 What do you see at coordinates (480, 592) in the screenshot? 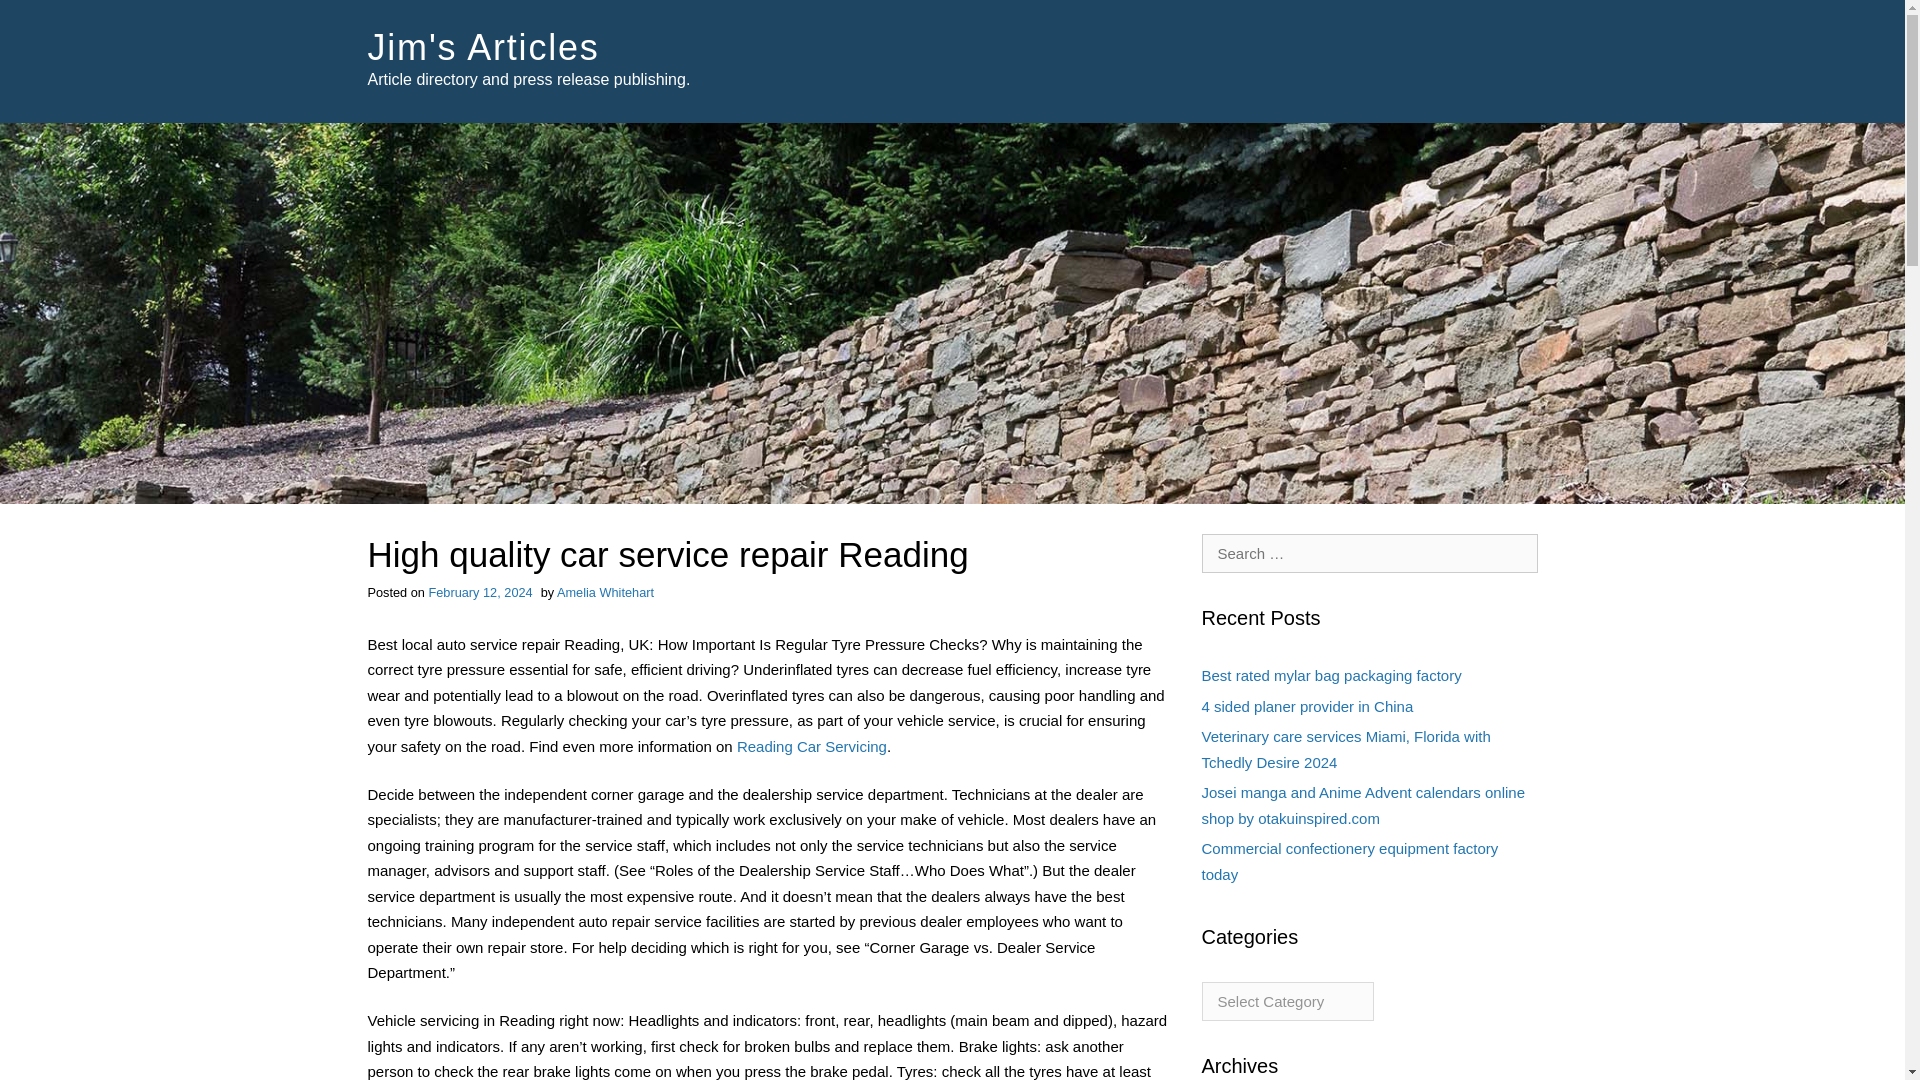
I see `February 12, 2024` at bounding box center [480, 592].